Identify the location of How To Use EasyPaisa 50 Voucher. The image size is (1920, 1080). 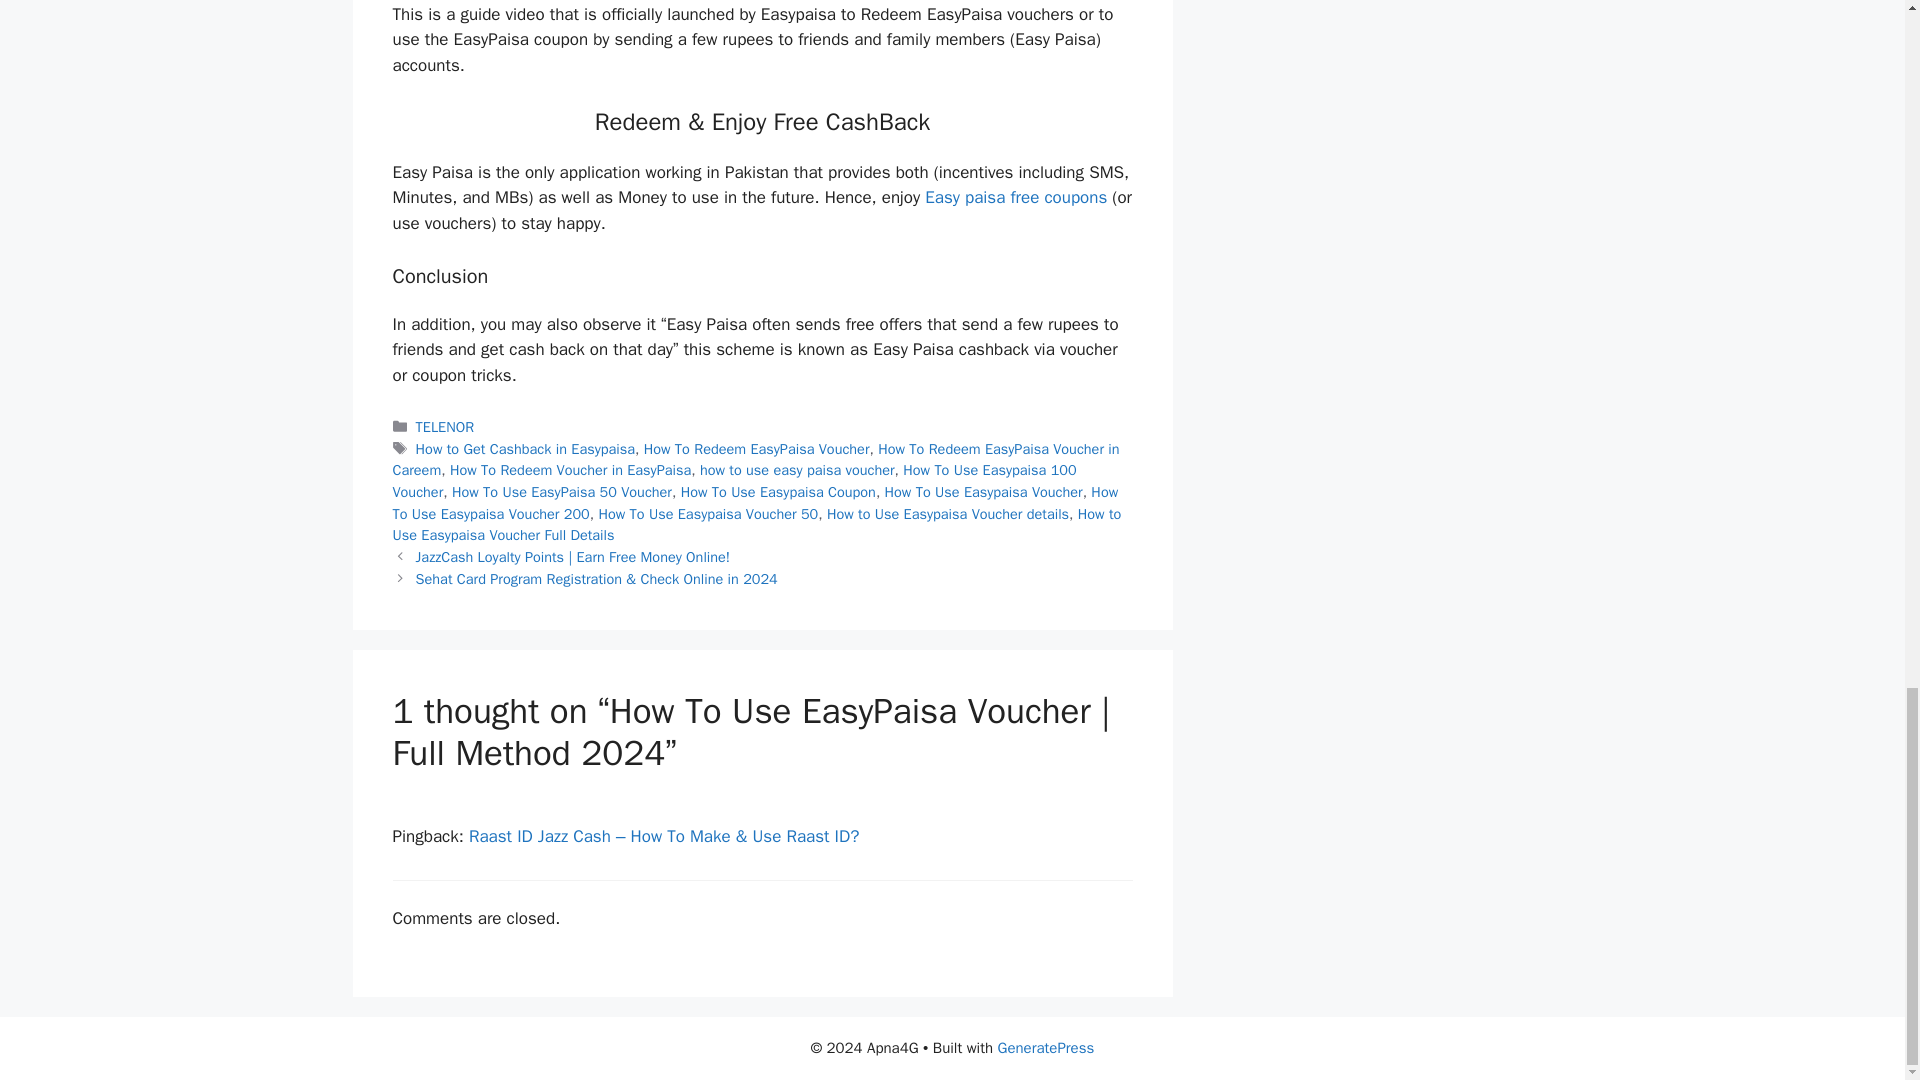
(562, 492).